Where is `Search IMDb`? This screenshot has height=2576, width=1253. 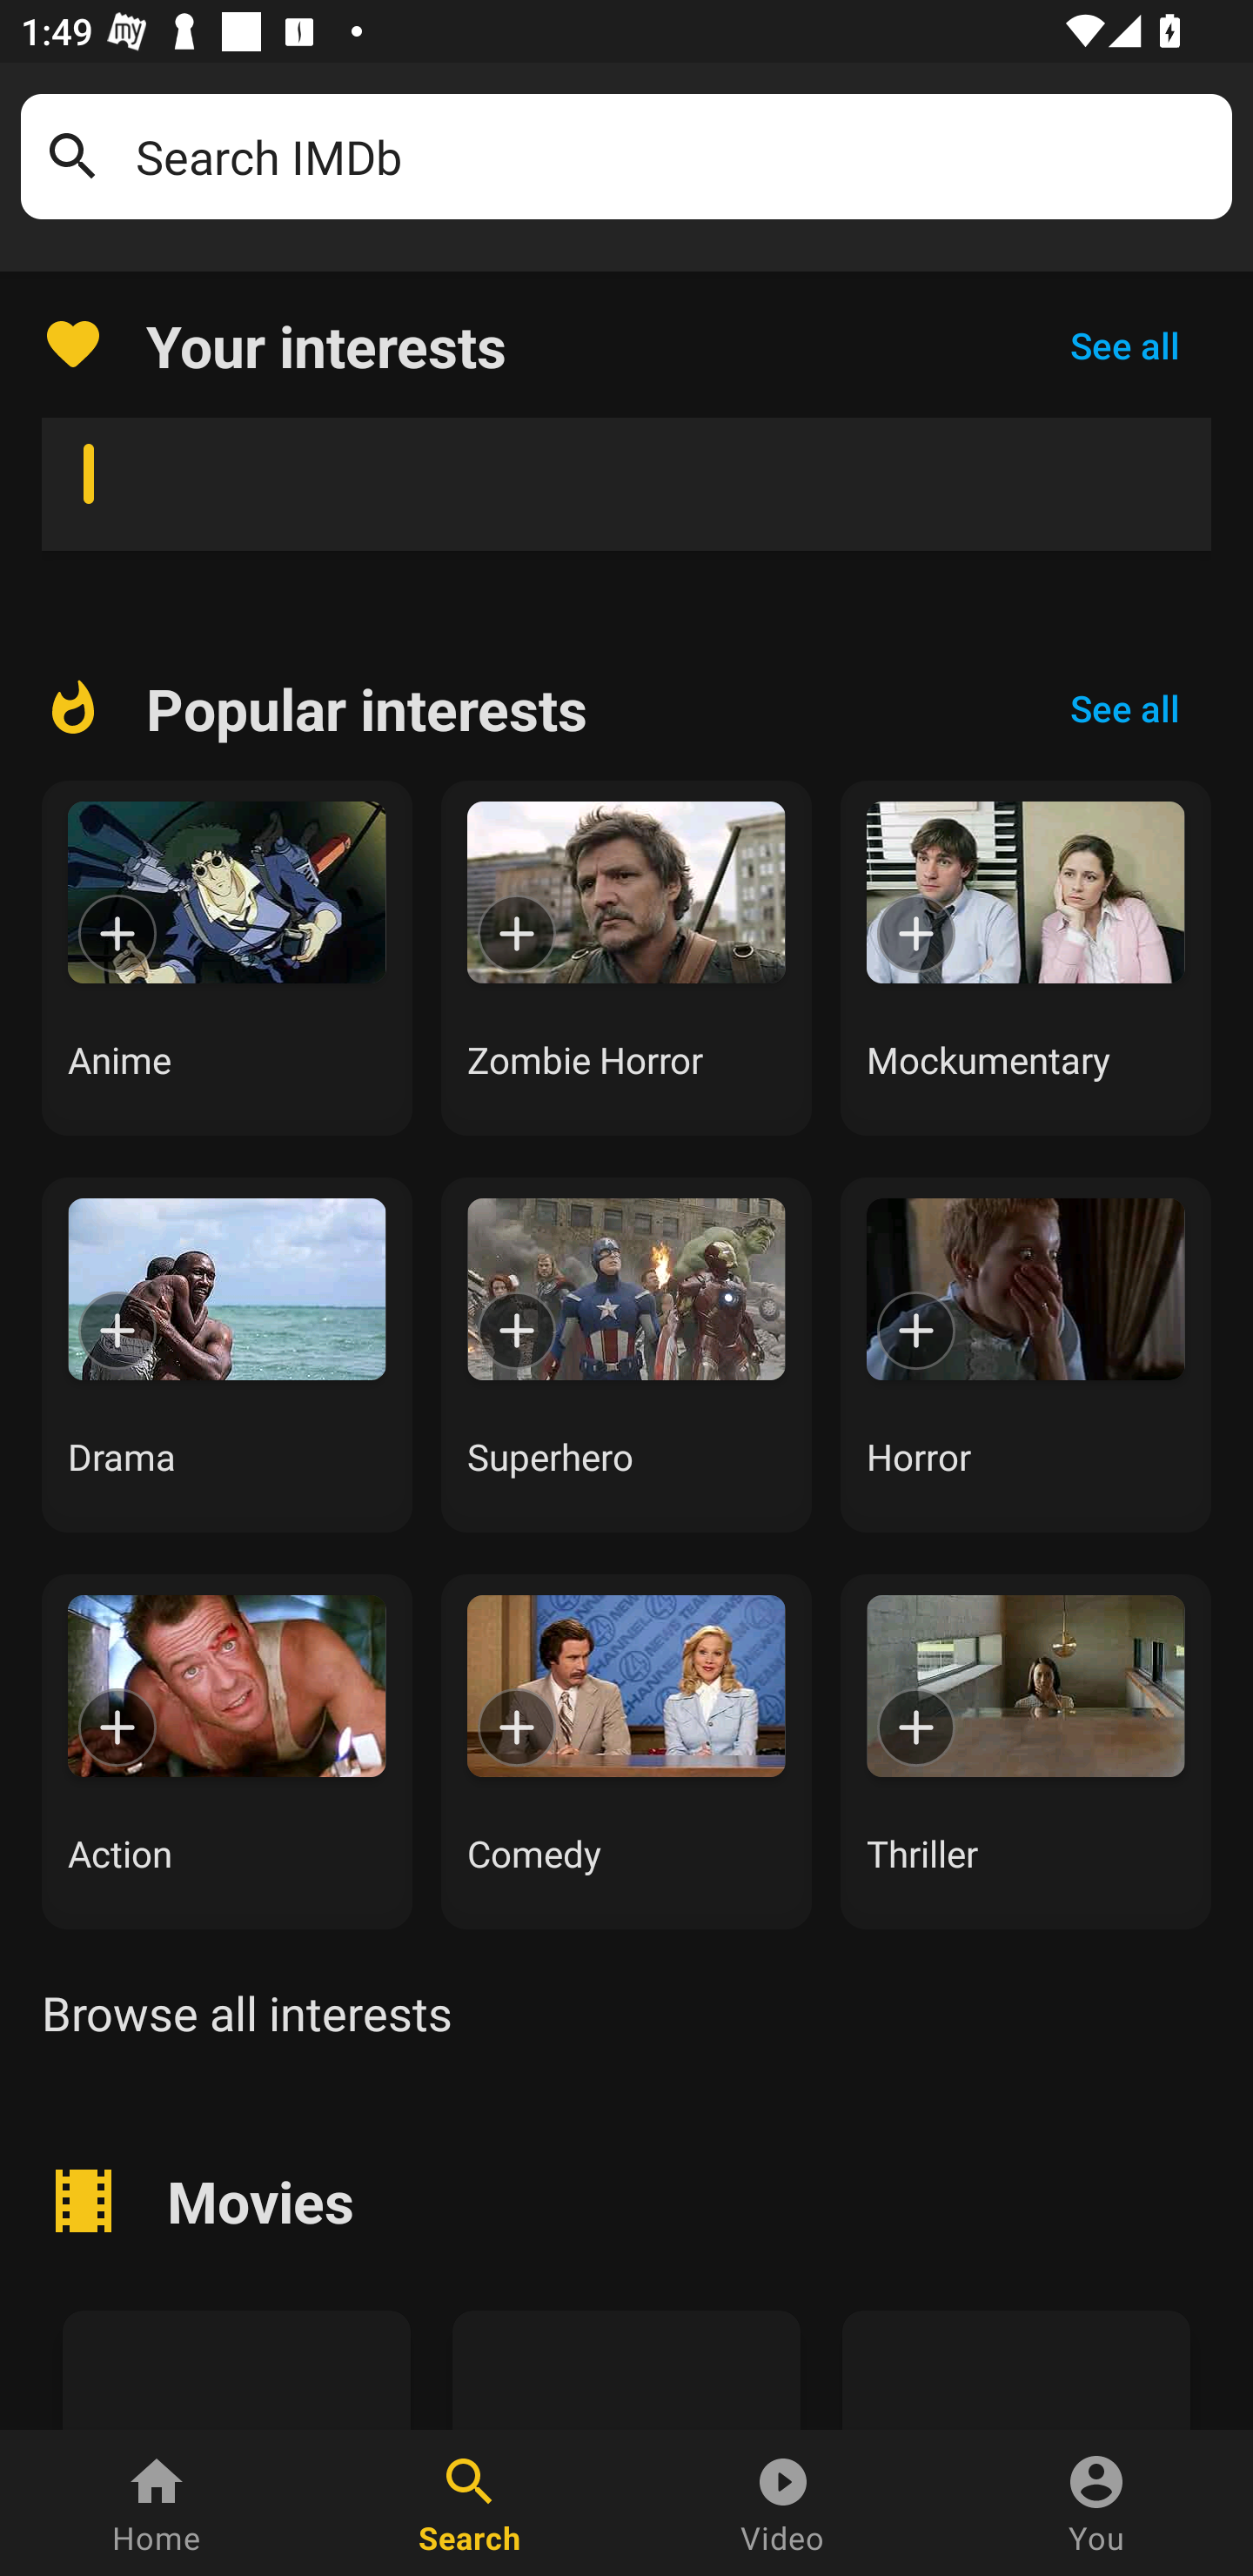 Search IMDb is located at coordinates (673, 157).